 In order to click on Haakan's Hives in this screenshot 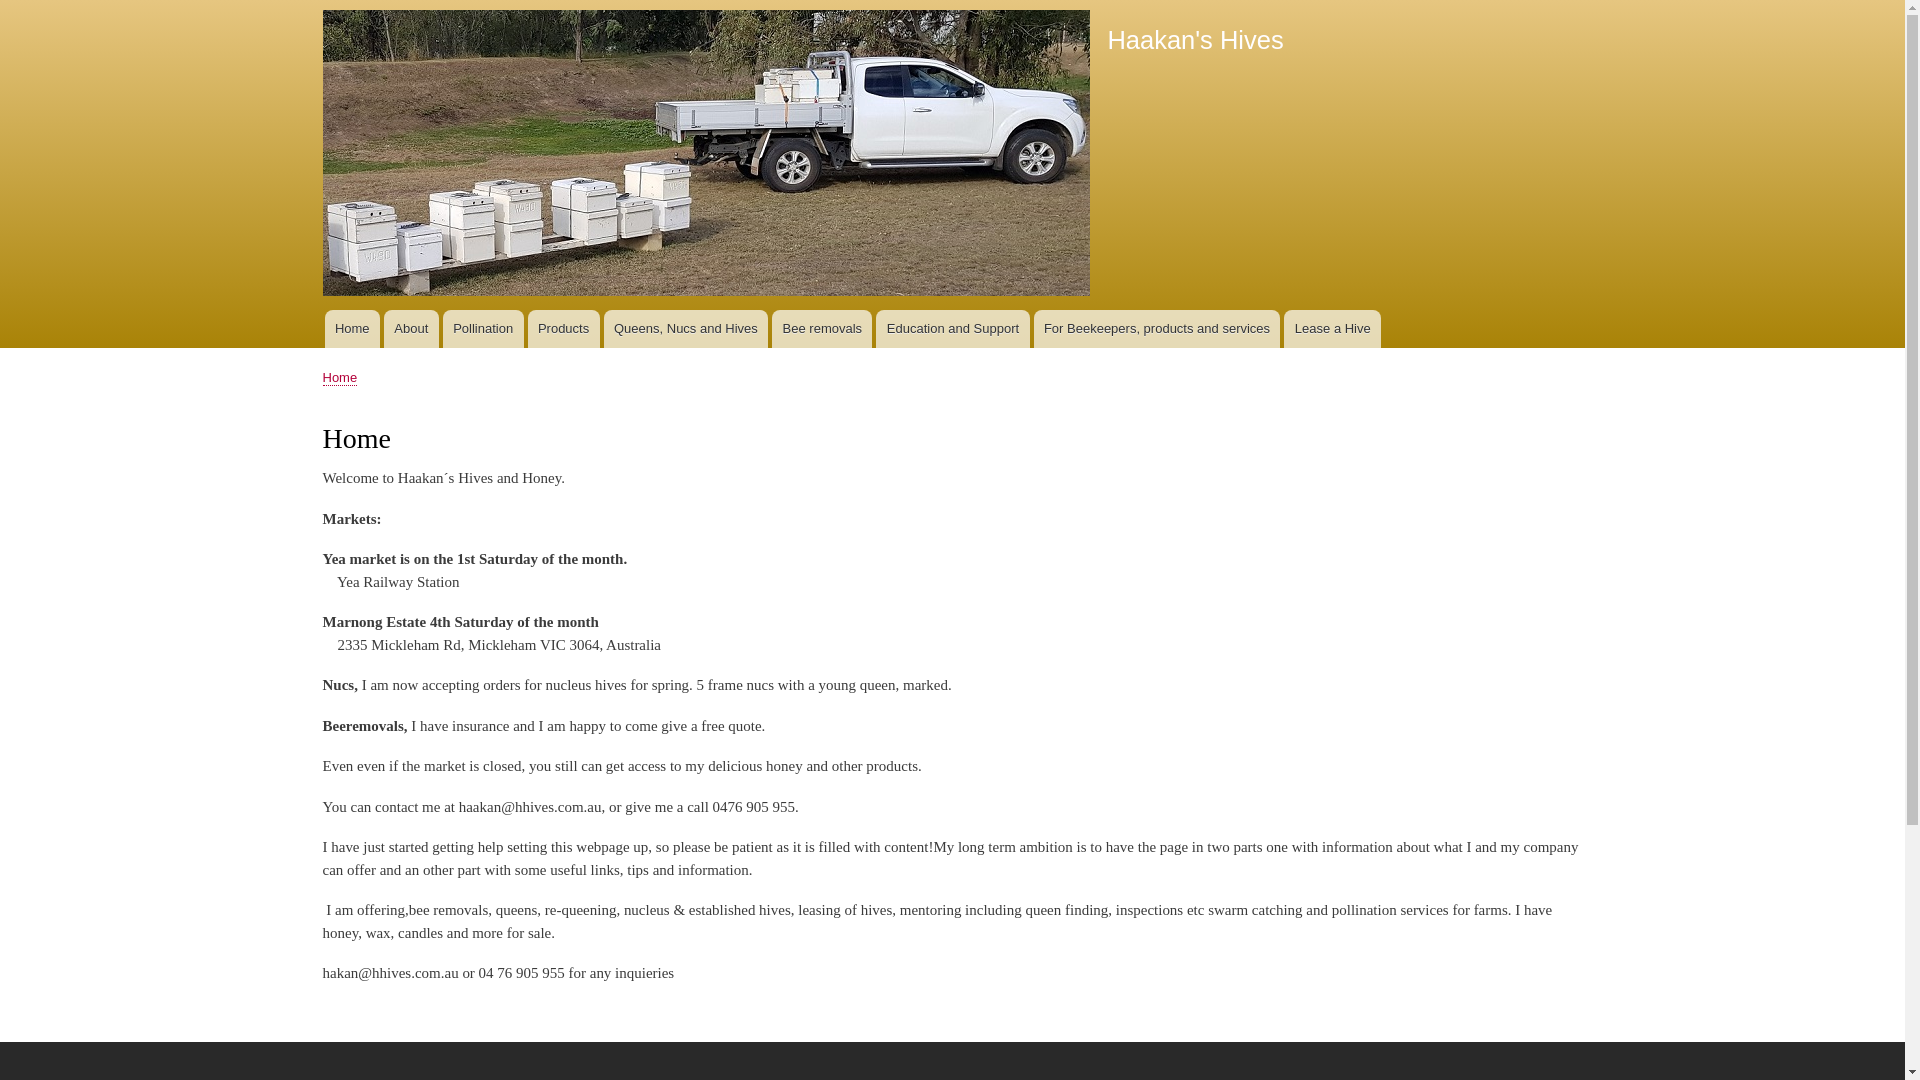, I will do `click(1195, 40)`.